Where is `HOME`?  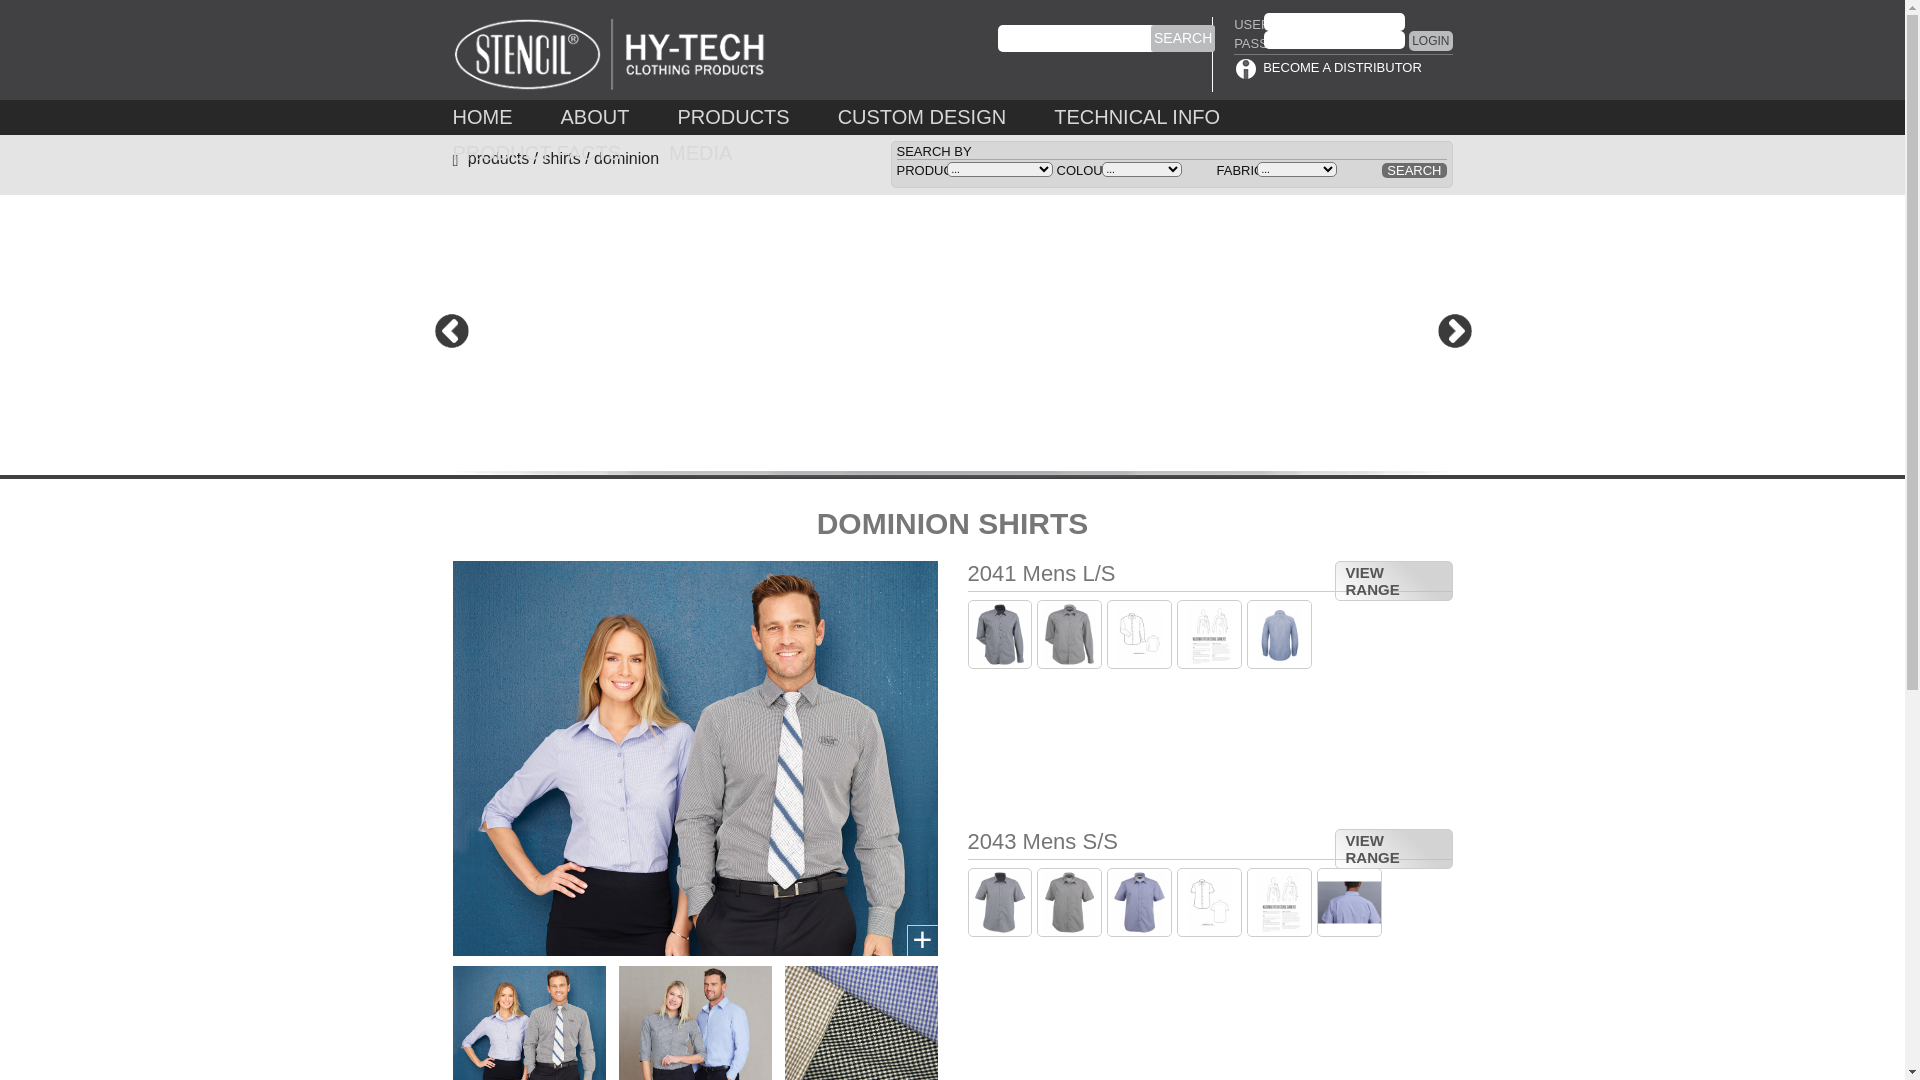 HOME is located at coordinates (482, 117).